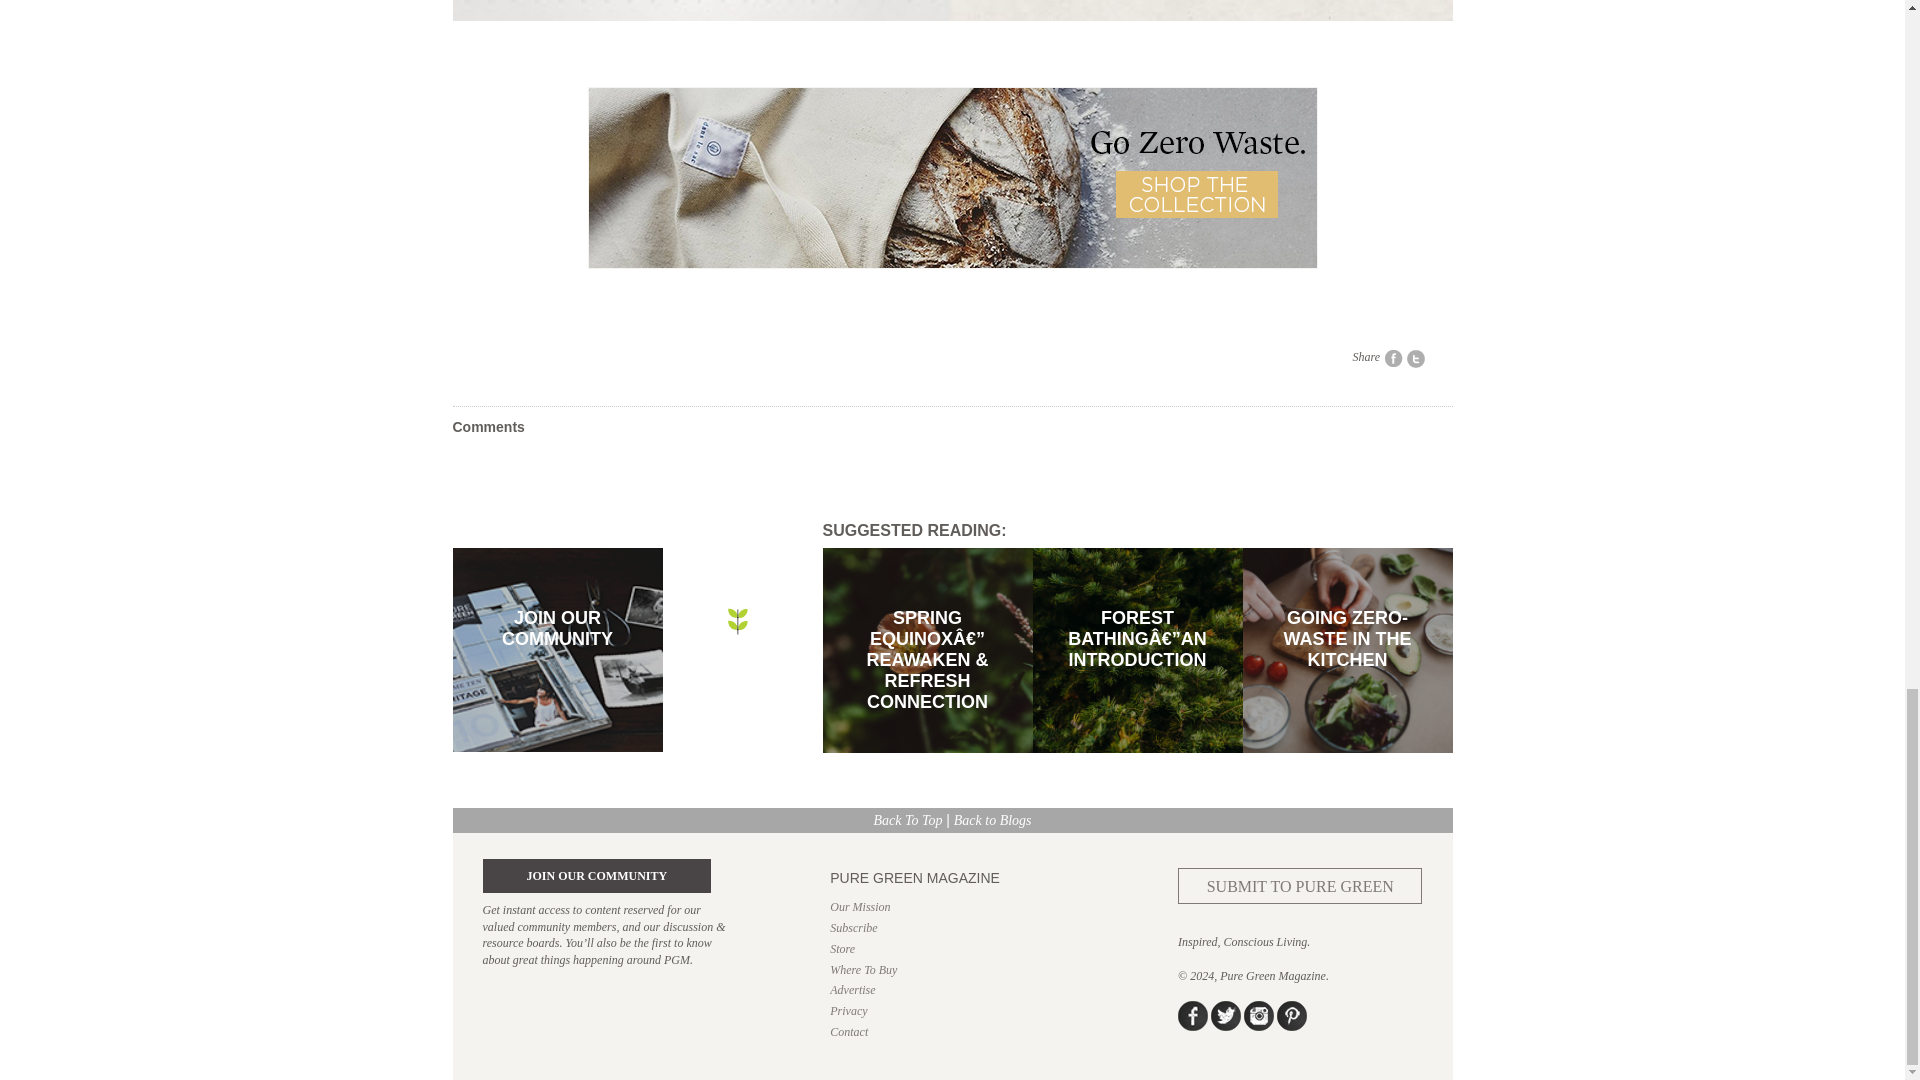  What do you see at coordinates (951, 990) in the screenshot?
I see `Advertise` at bounding box center [951, 990].